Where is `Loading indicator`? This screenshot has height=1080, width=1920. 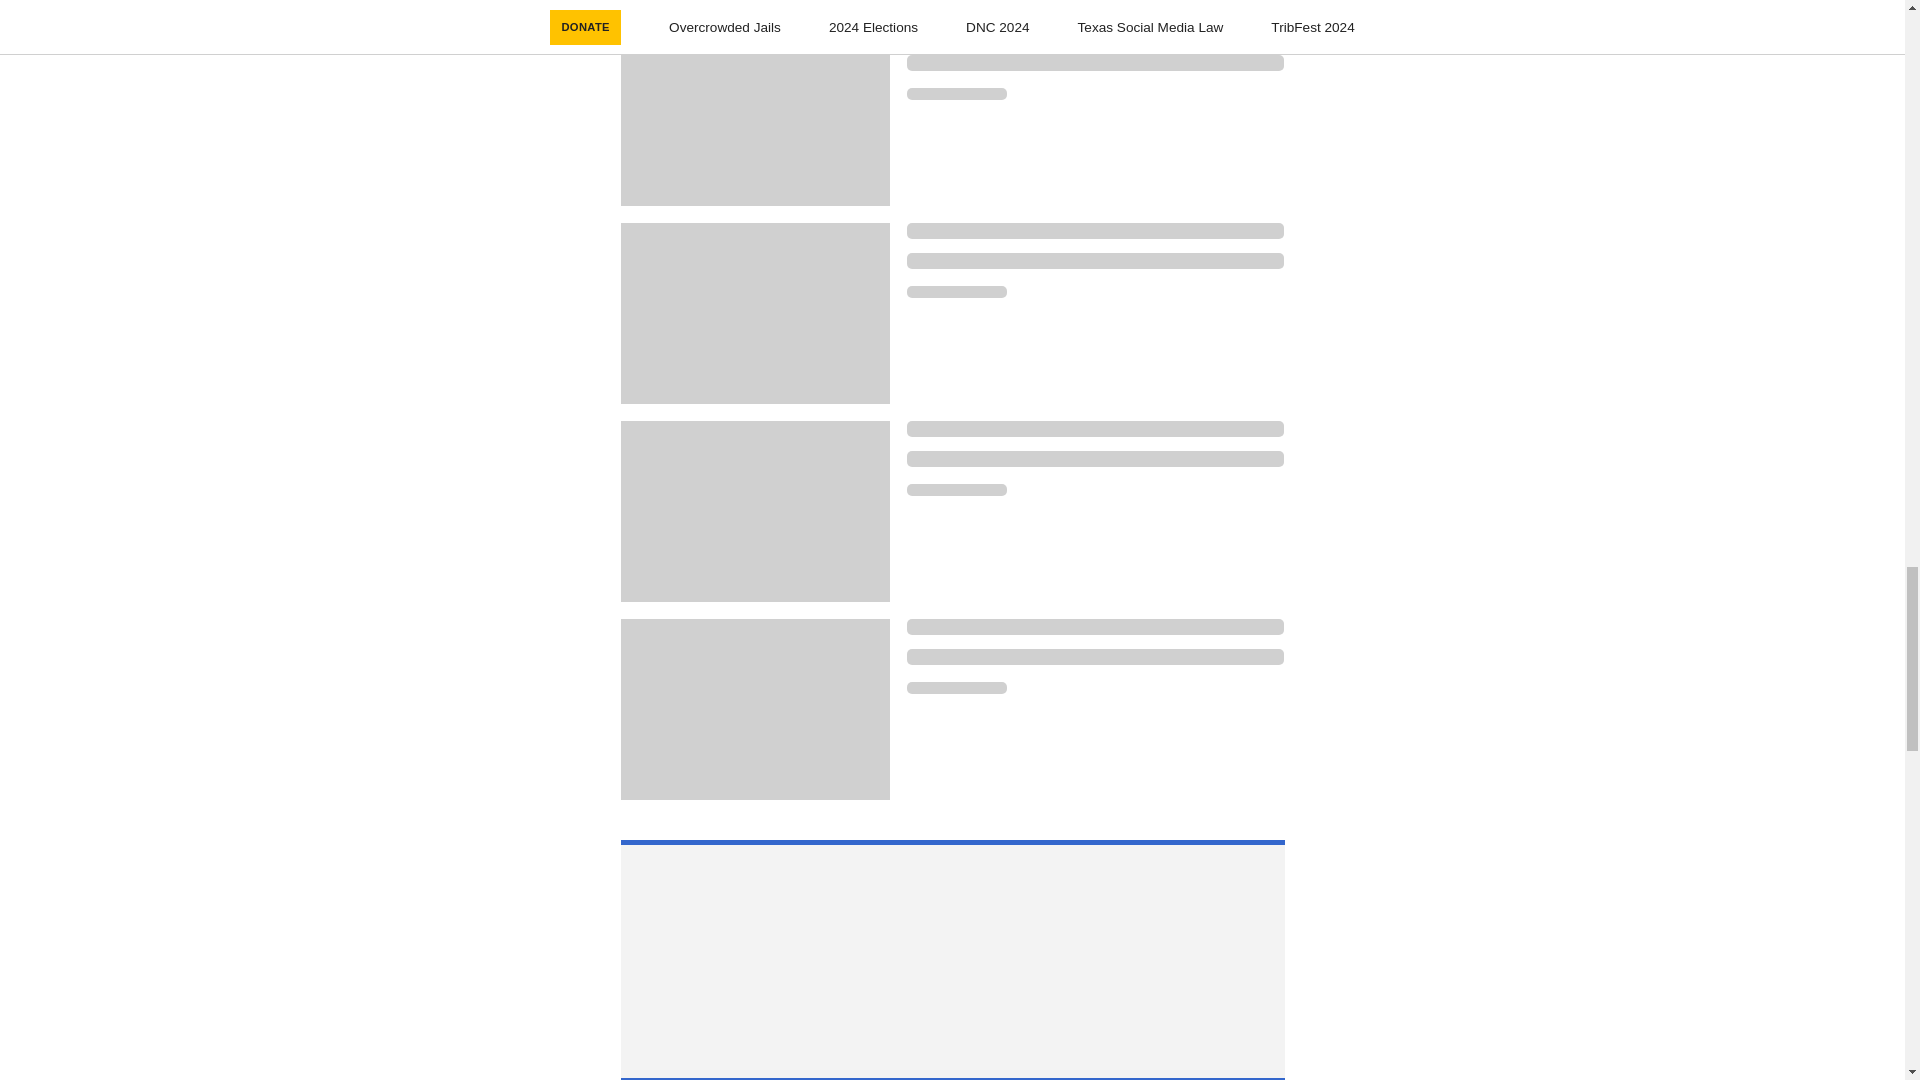 Loading indicator is located at coordinates (956, 94).